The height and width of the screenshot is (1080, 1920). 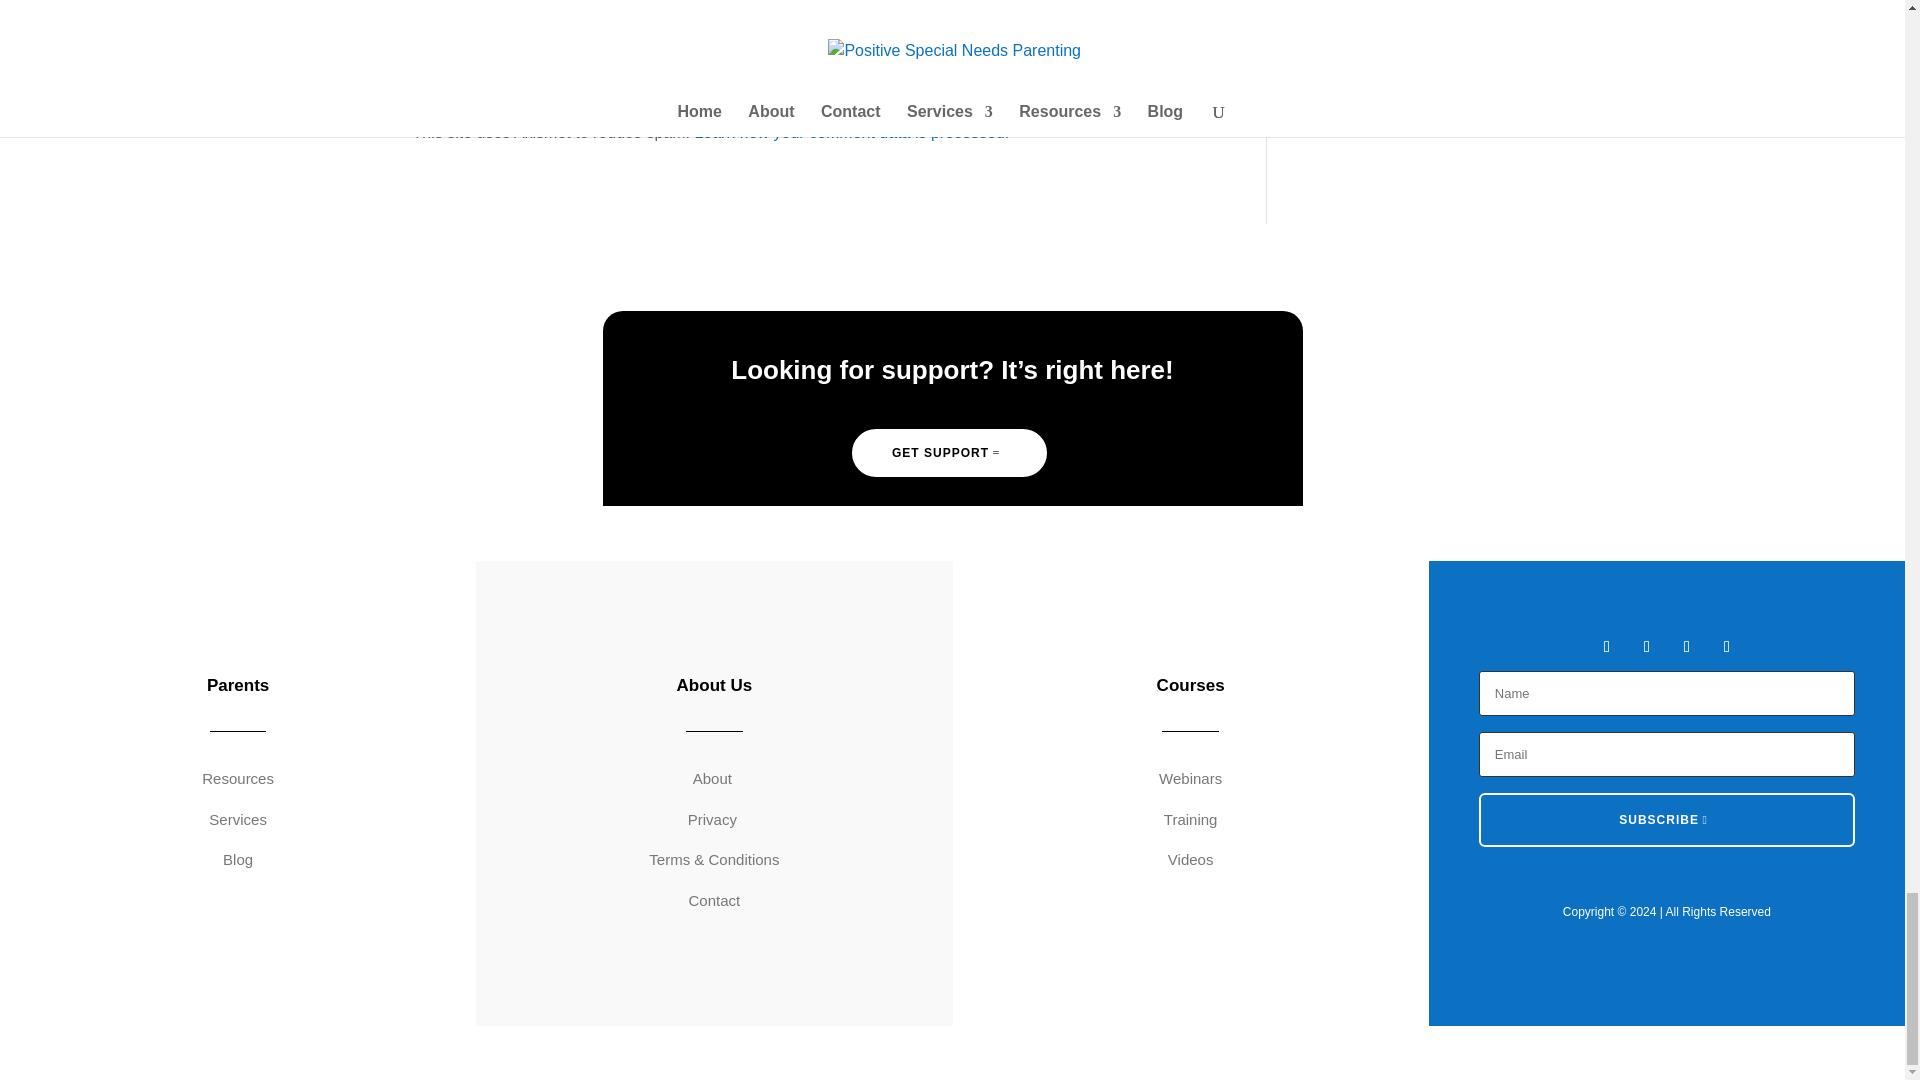 I want to click on Submit Comment, so click(x=1108, y=26).